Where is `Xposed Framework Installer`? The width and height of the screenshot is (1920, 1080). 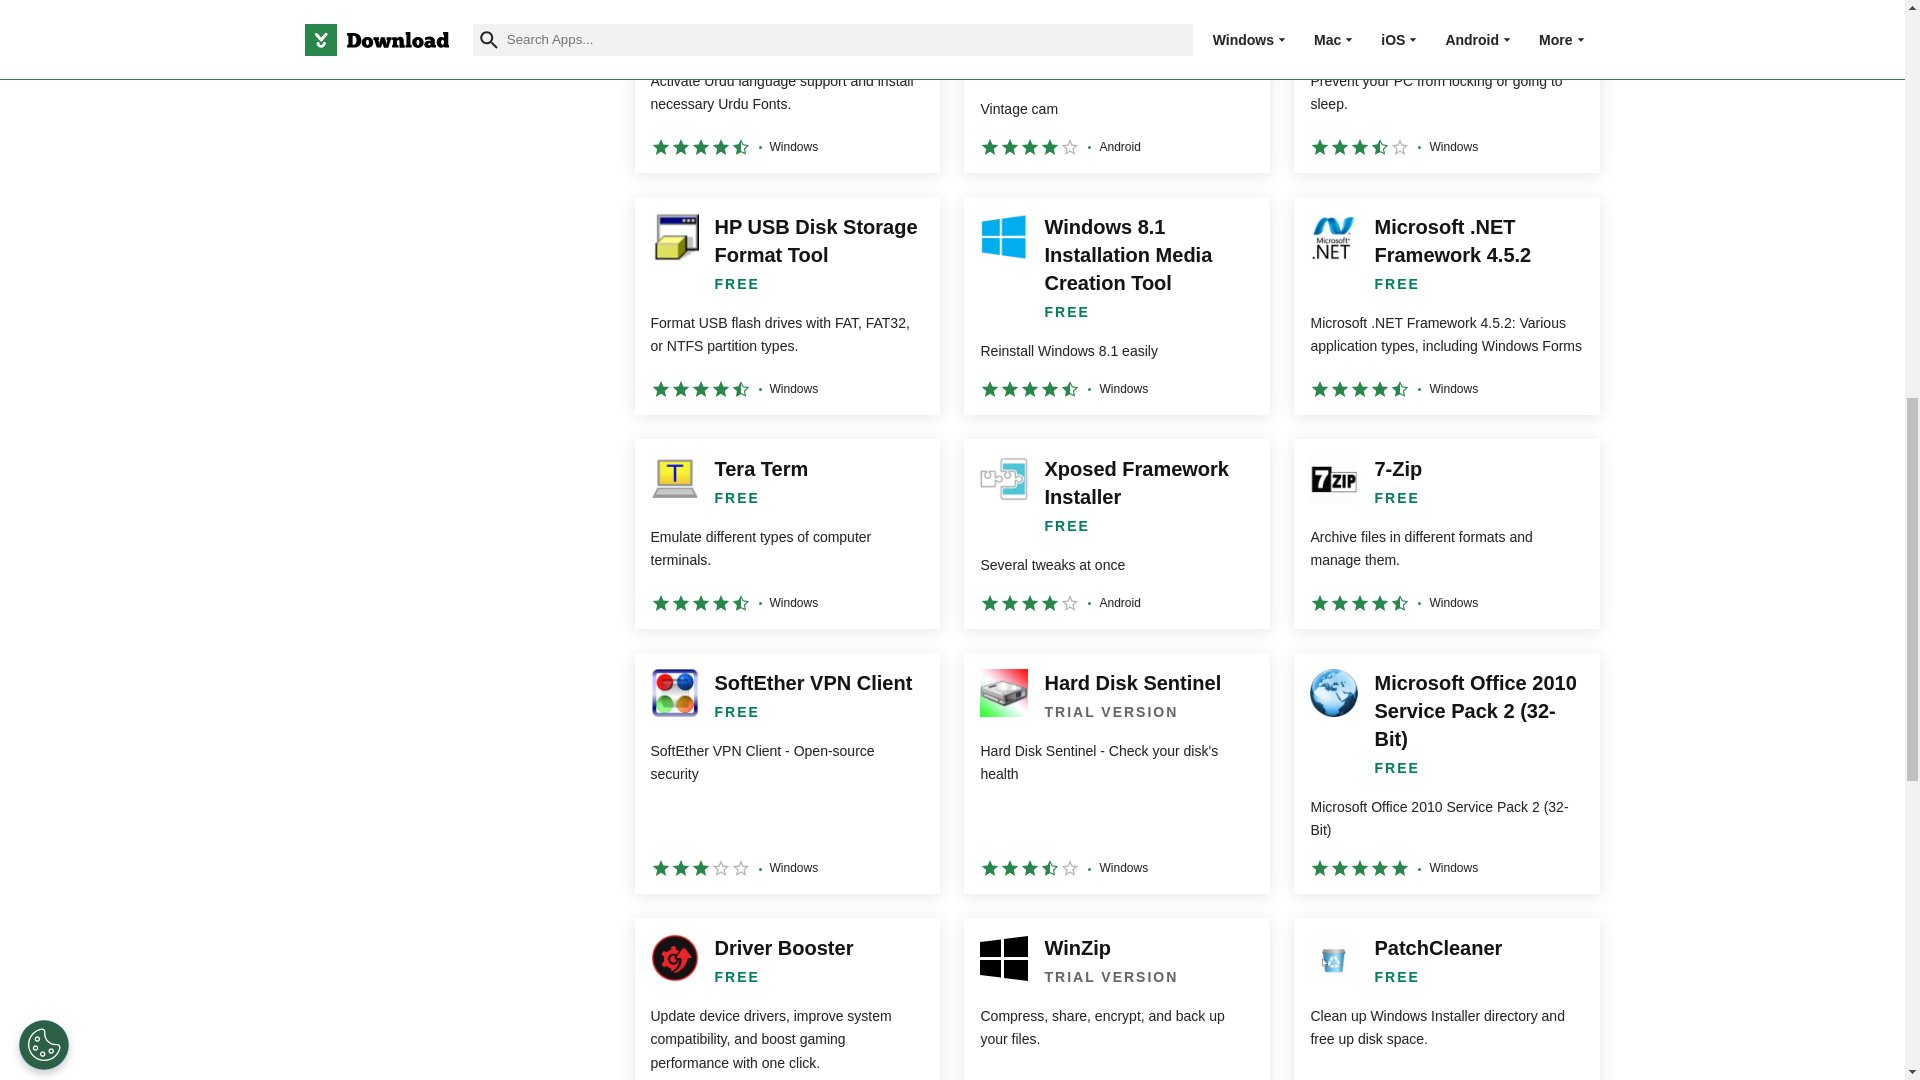 Xposed Framework Installer is located at coordinates (1116, 533).